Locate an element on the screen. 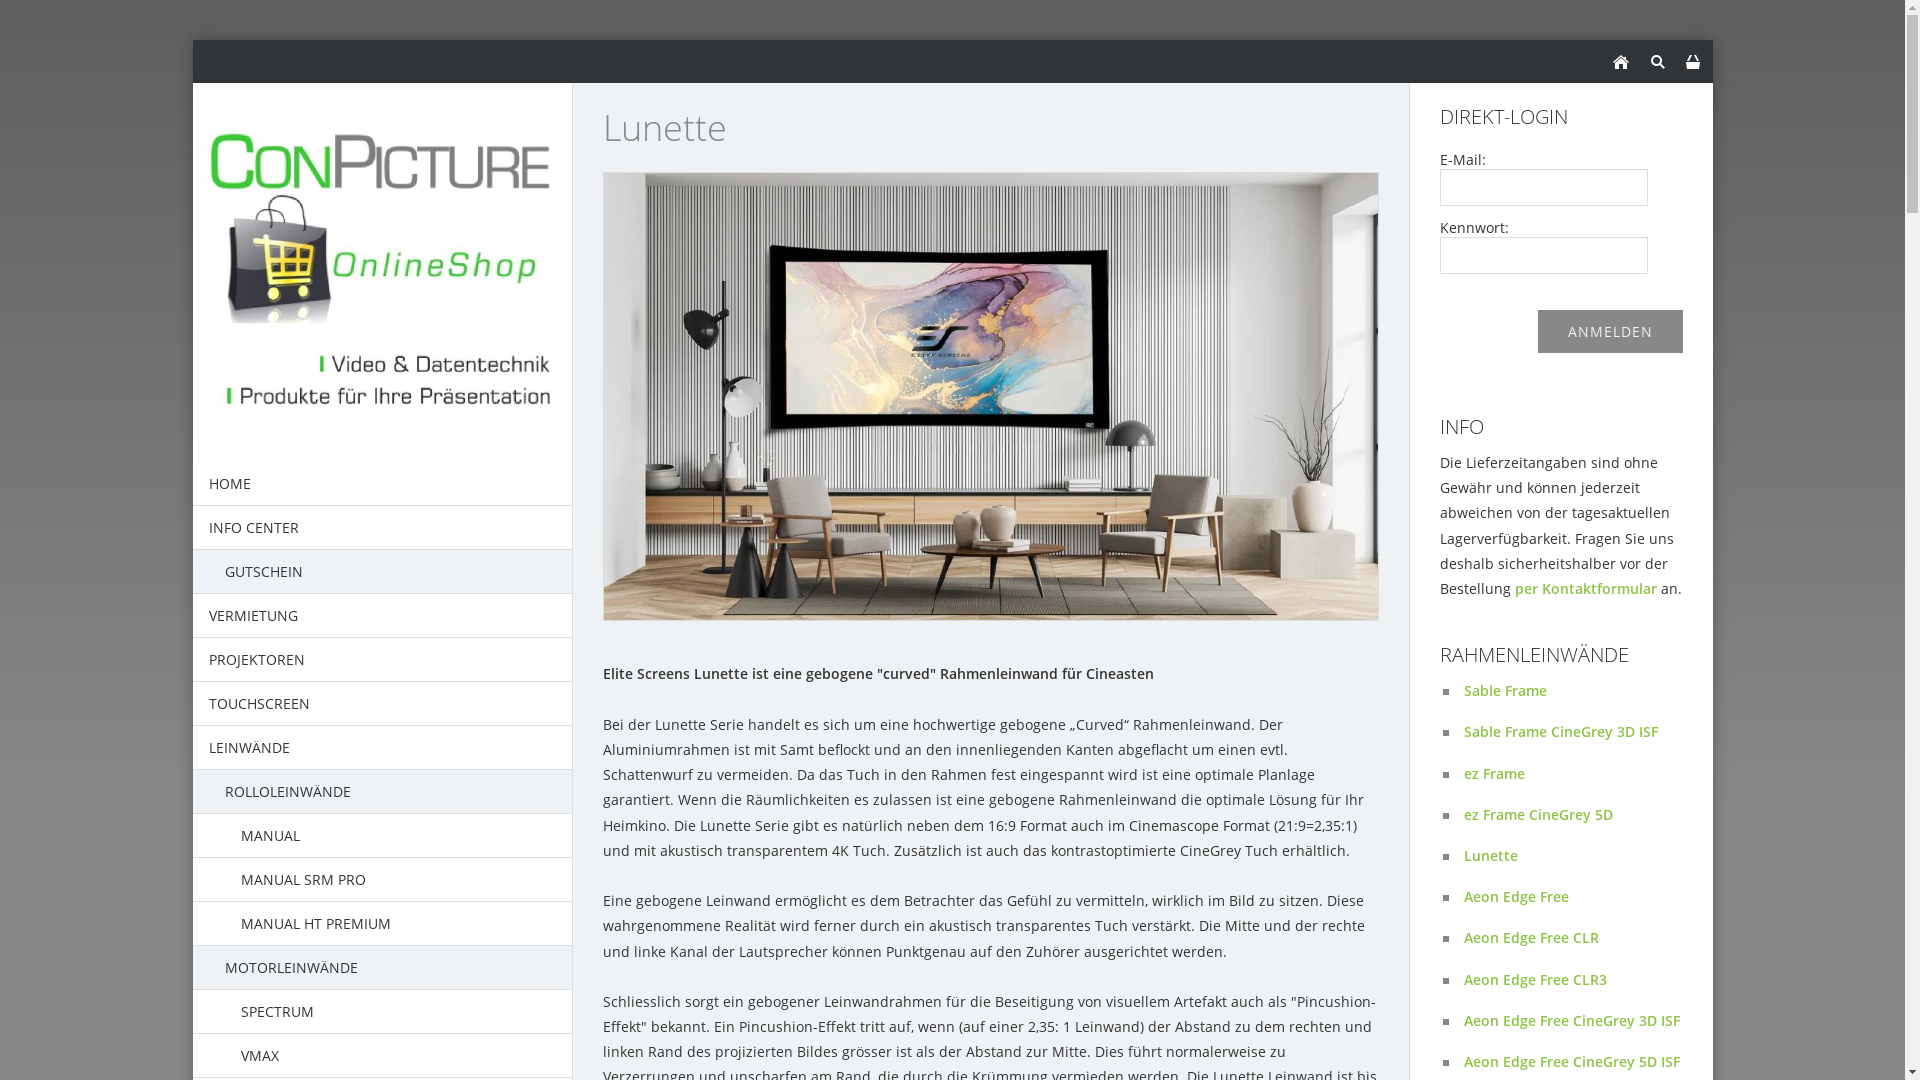 This screenshot has width=1920, height=1080. INFO CENTER is located at coordinates (382, 528).